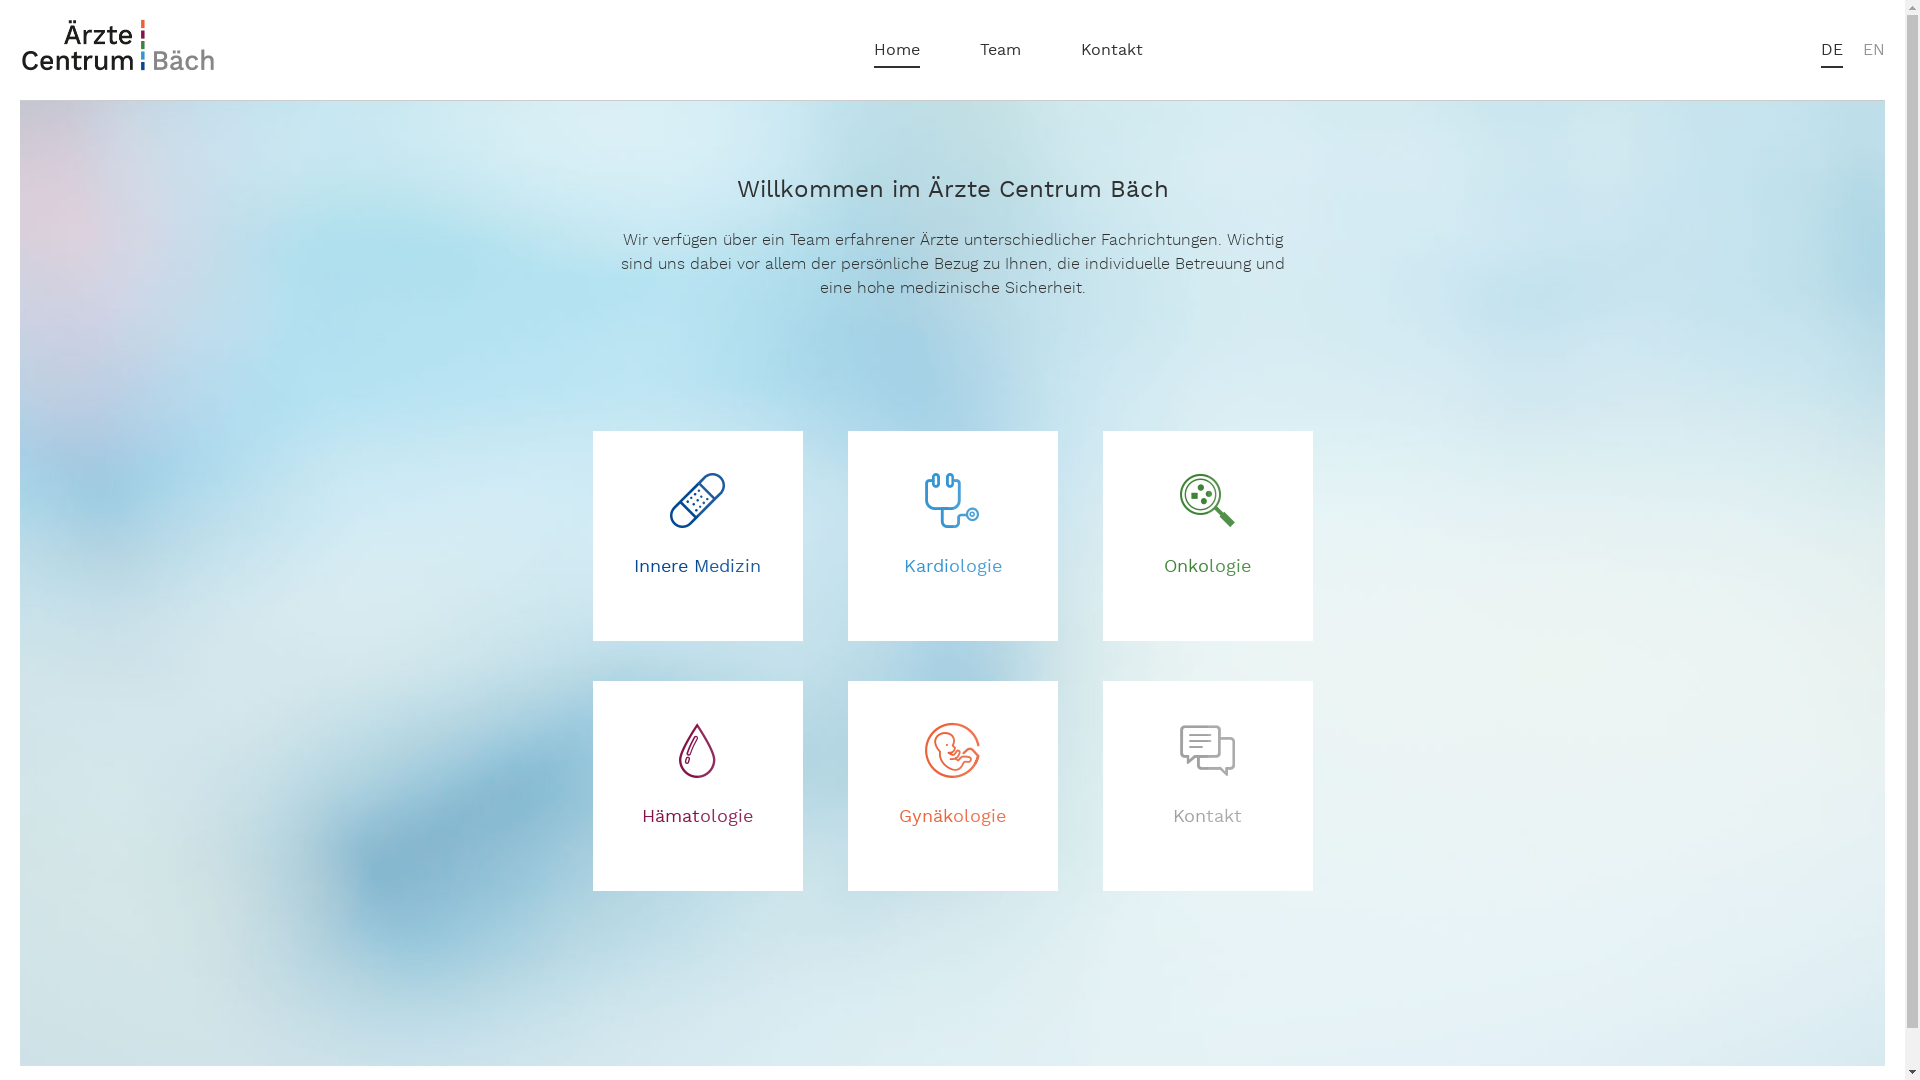 This screenshot has width=1920, height=1080. Describe the element at coordinates (1000, 52) in the screenshot. I see `Team` at that location.